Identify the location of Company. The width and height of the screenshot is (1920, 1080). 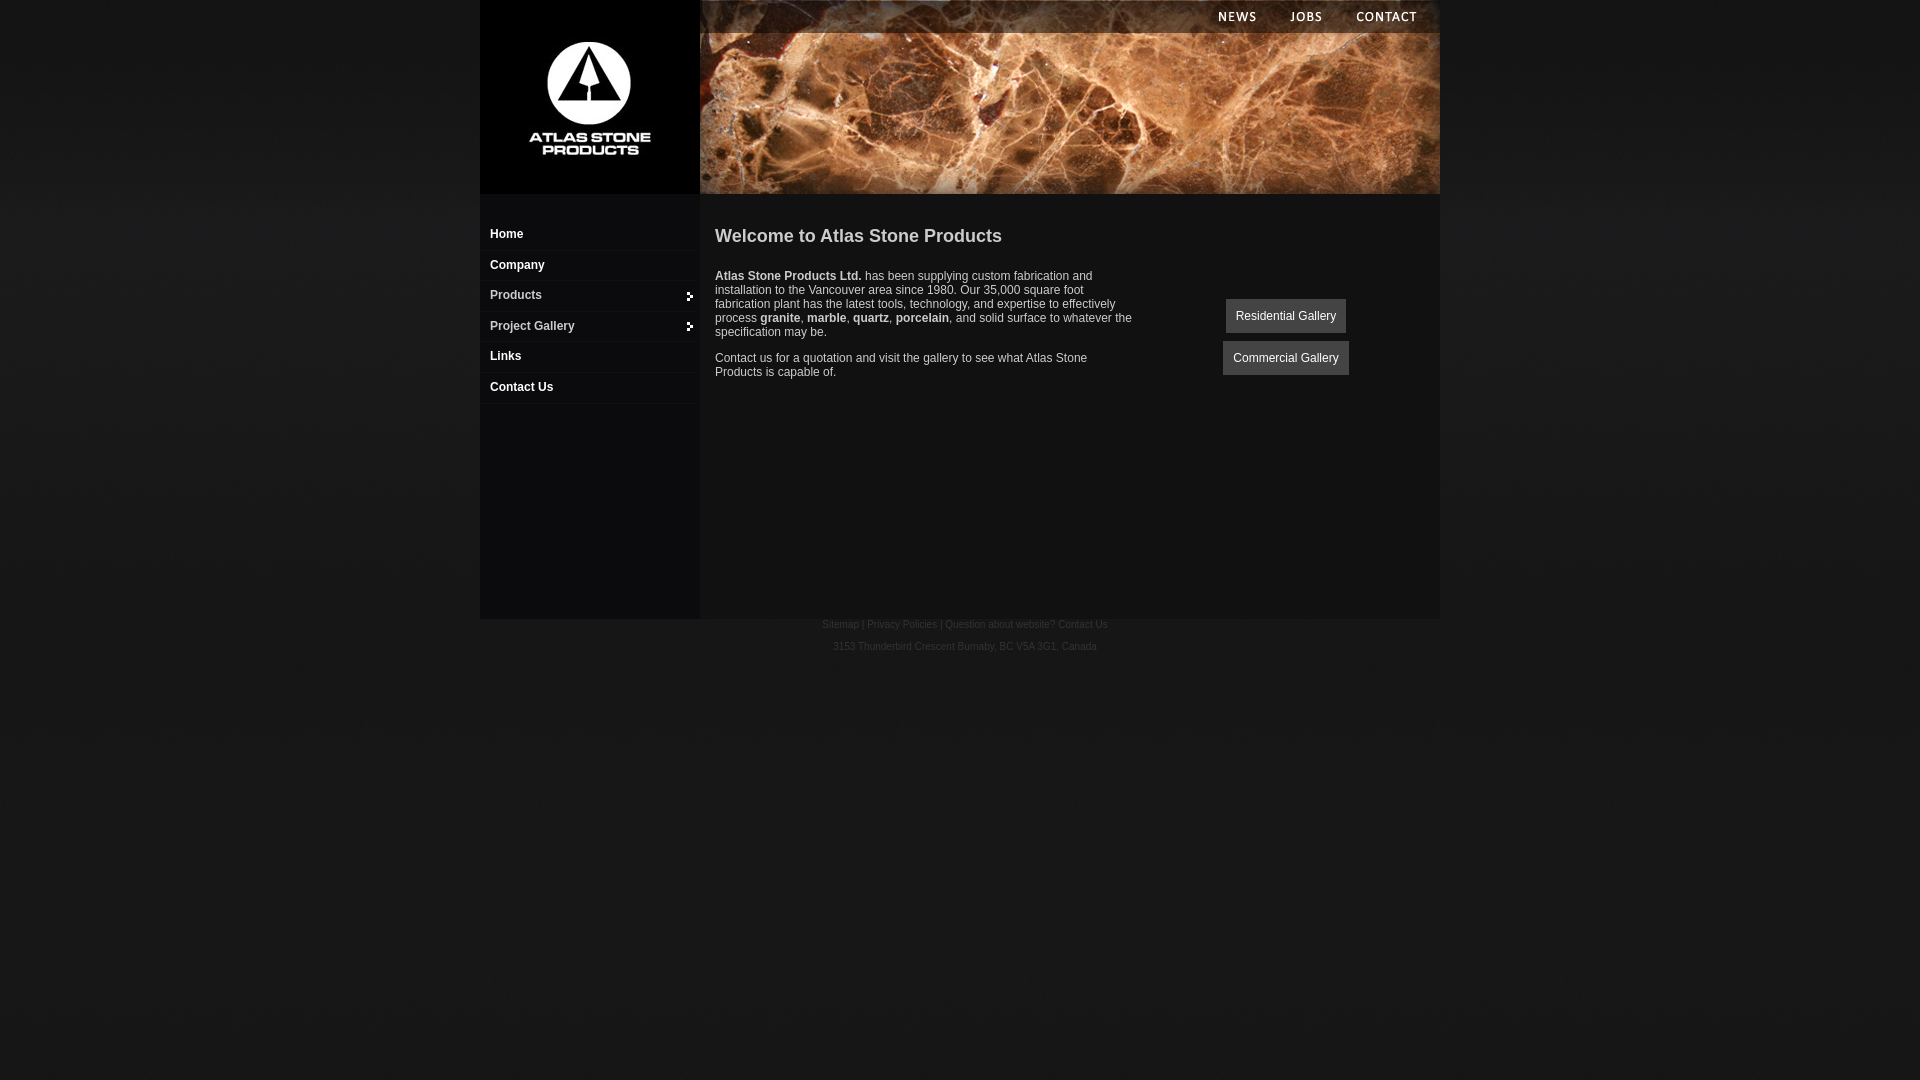
(517, 265).